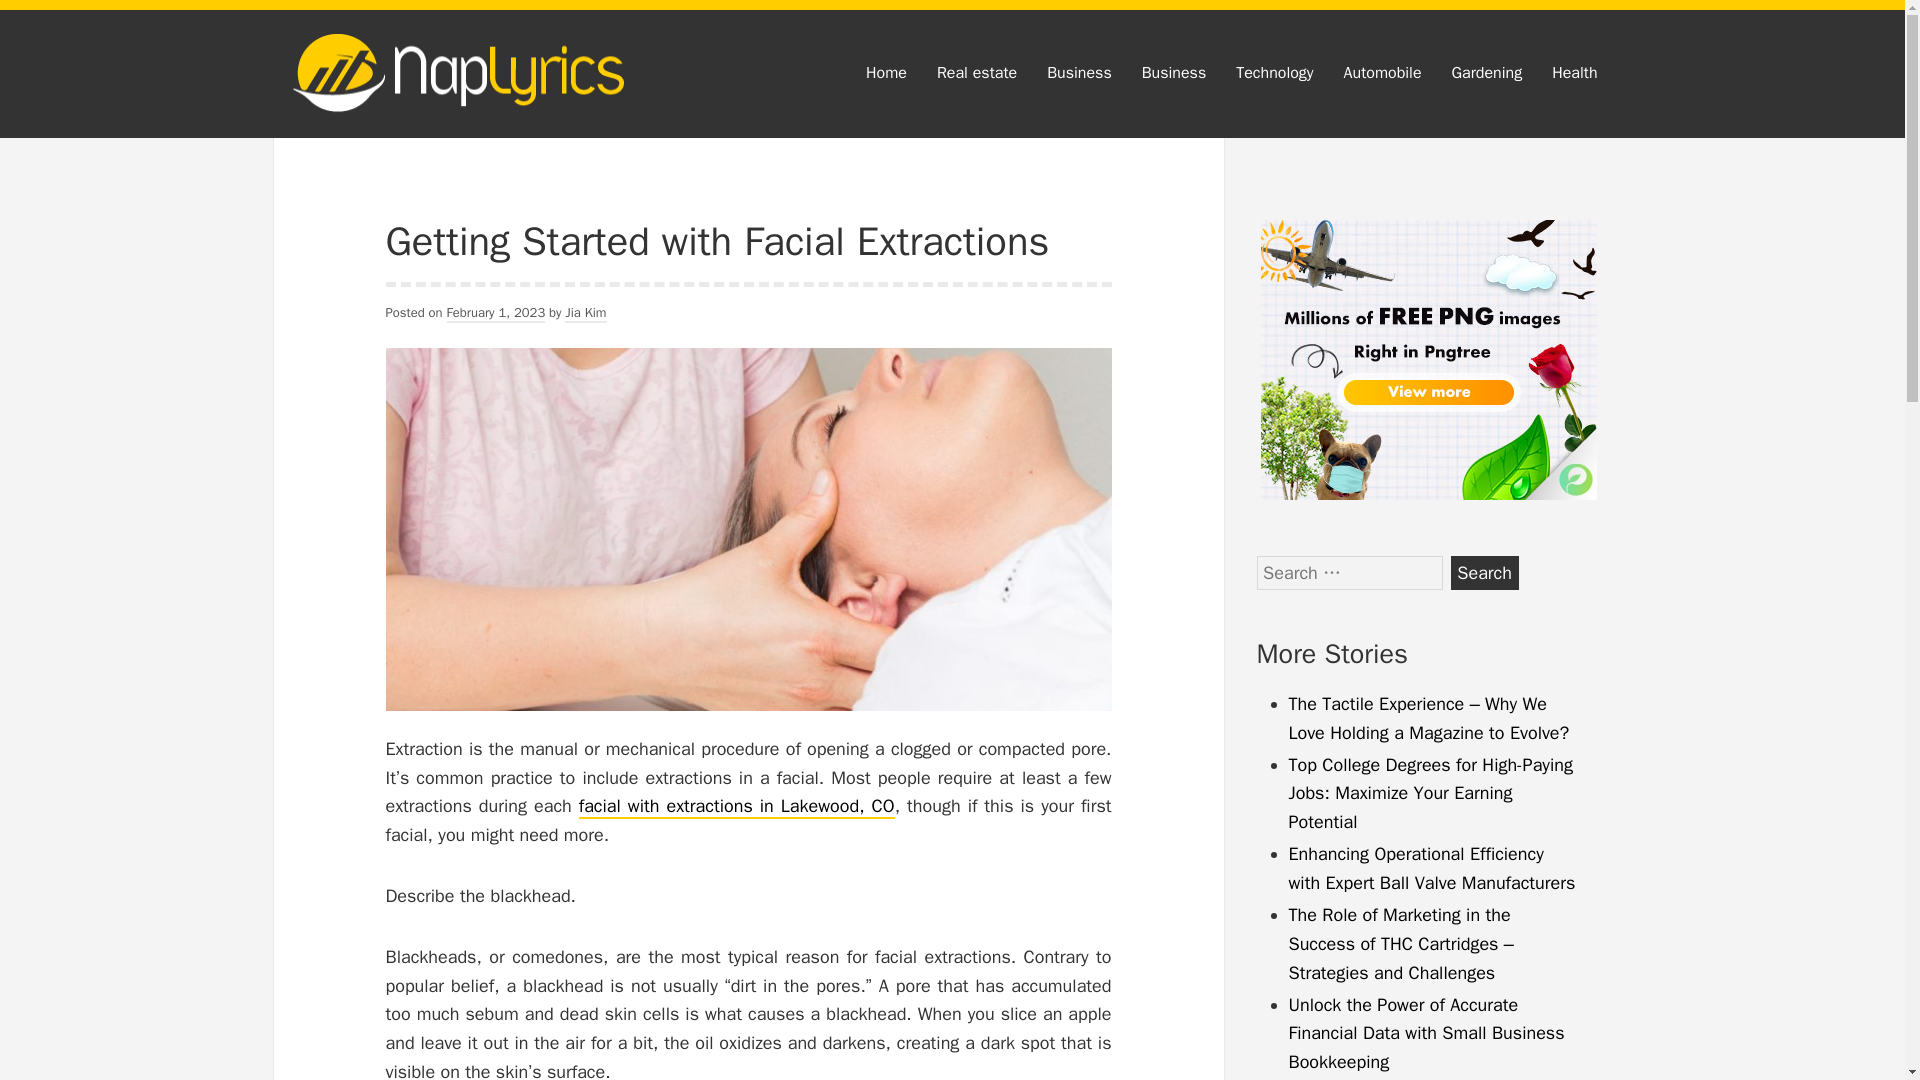 Image resolution: width=1920 pixels, height=1080 pixels. What do you see at coordinates (1080, 74) in the screenshot?
I see `Business` at bounding box center [1080, 74].